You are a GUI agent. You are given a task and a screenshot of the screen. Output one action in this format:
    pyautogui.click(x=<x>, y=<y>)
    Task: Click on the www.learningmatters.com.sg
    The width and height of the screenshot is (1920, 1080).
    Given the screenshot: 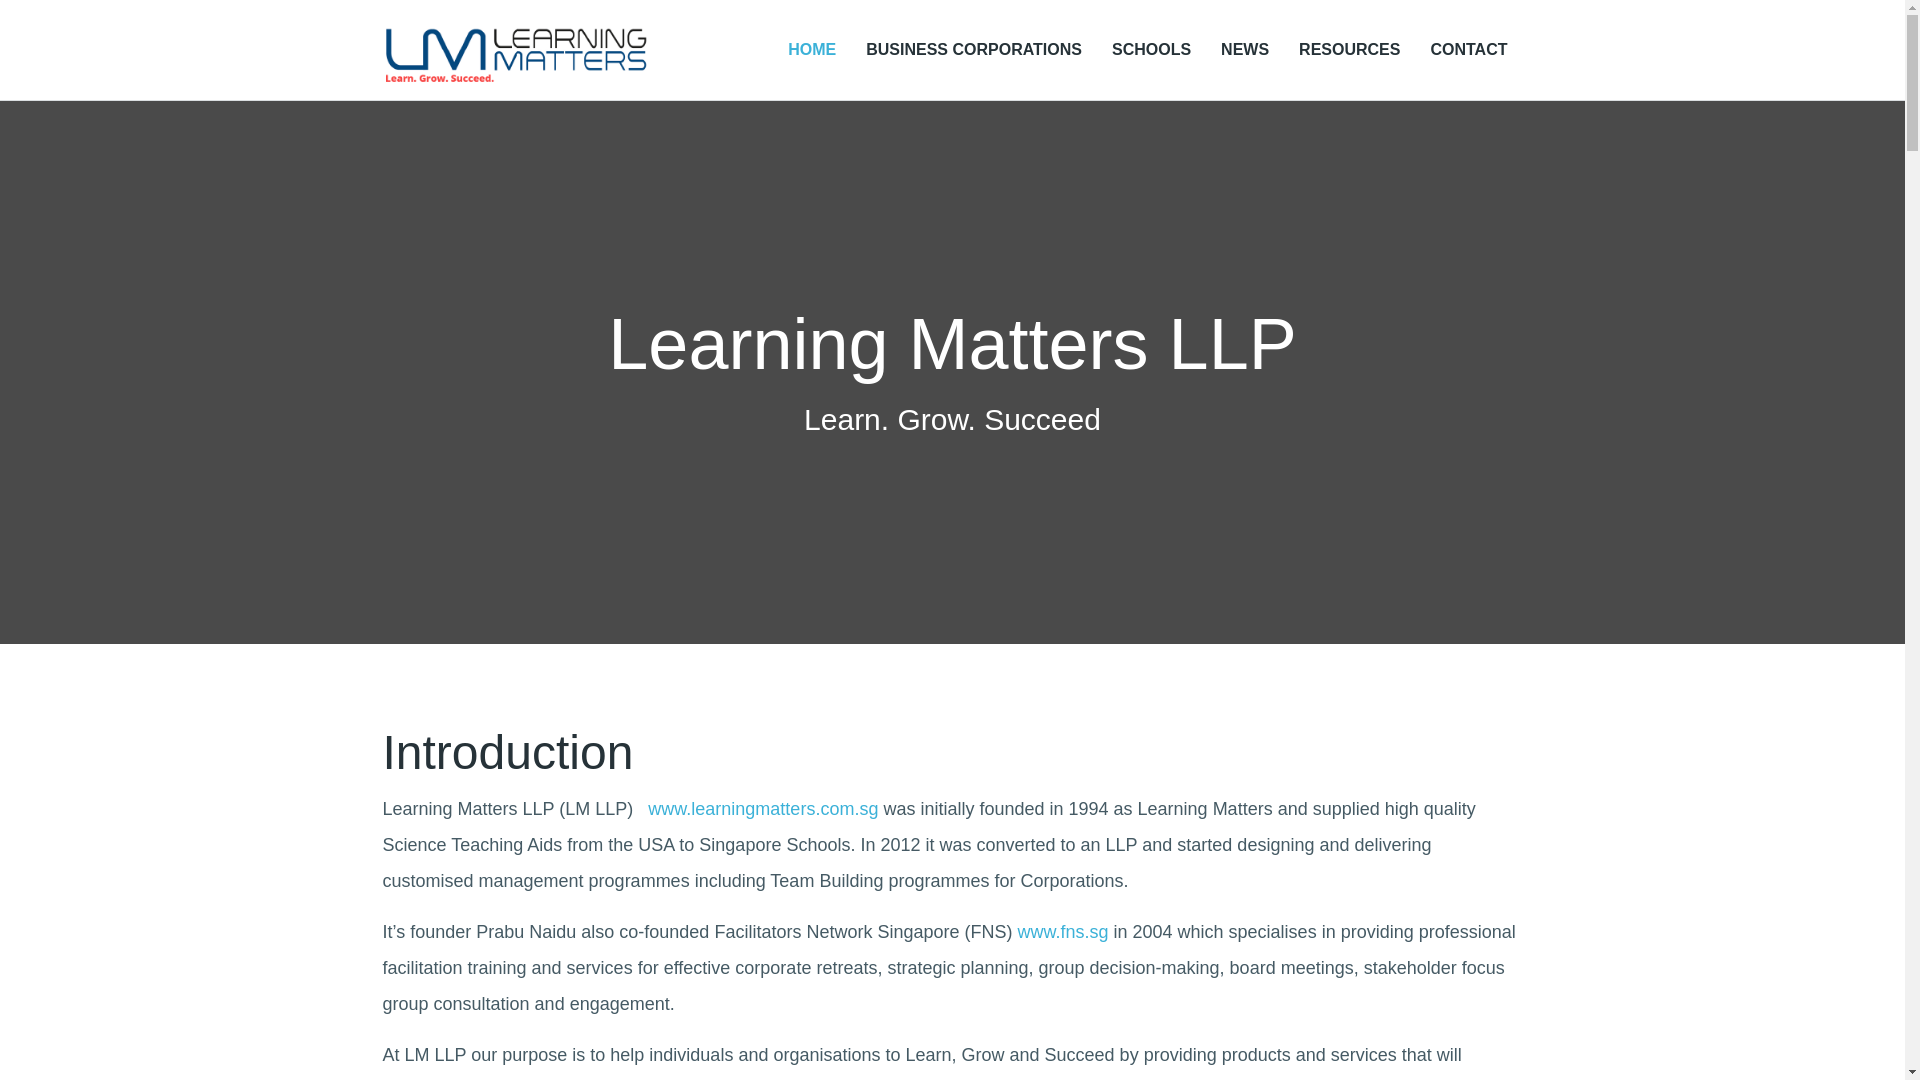 What is the action you would take?
    pyautogui.click(x=762, y=808)
    